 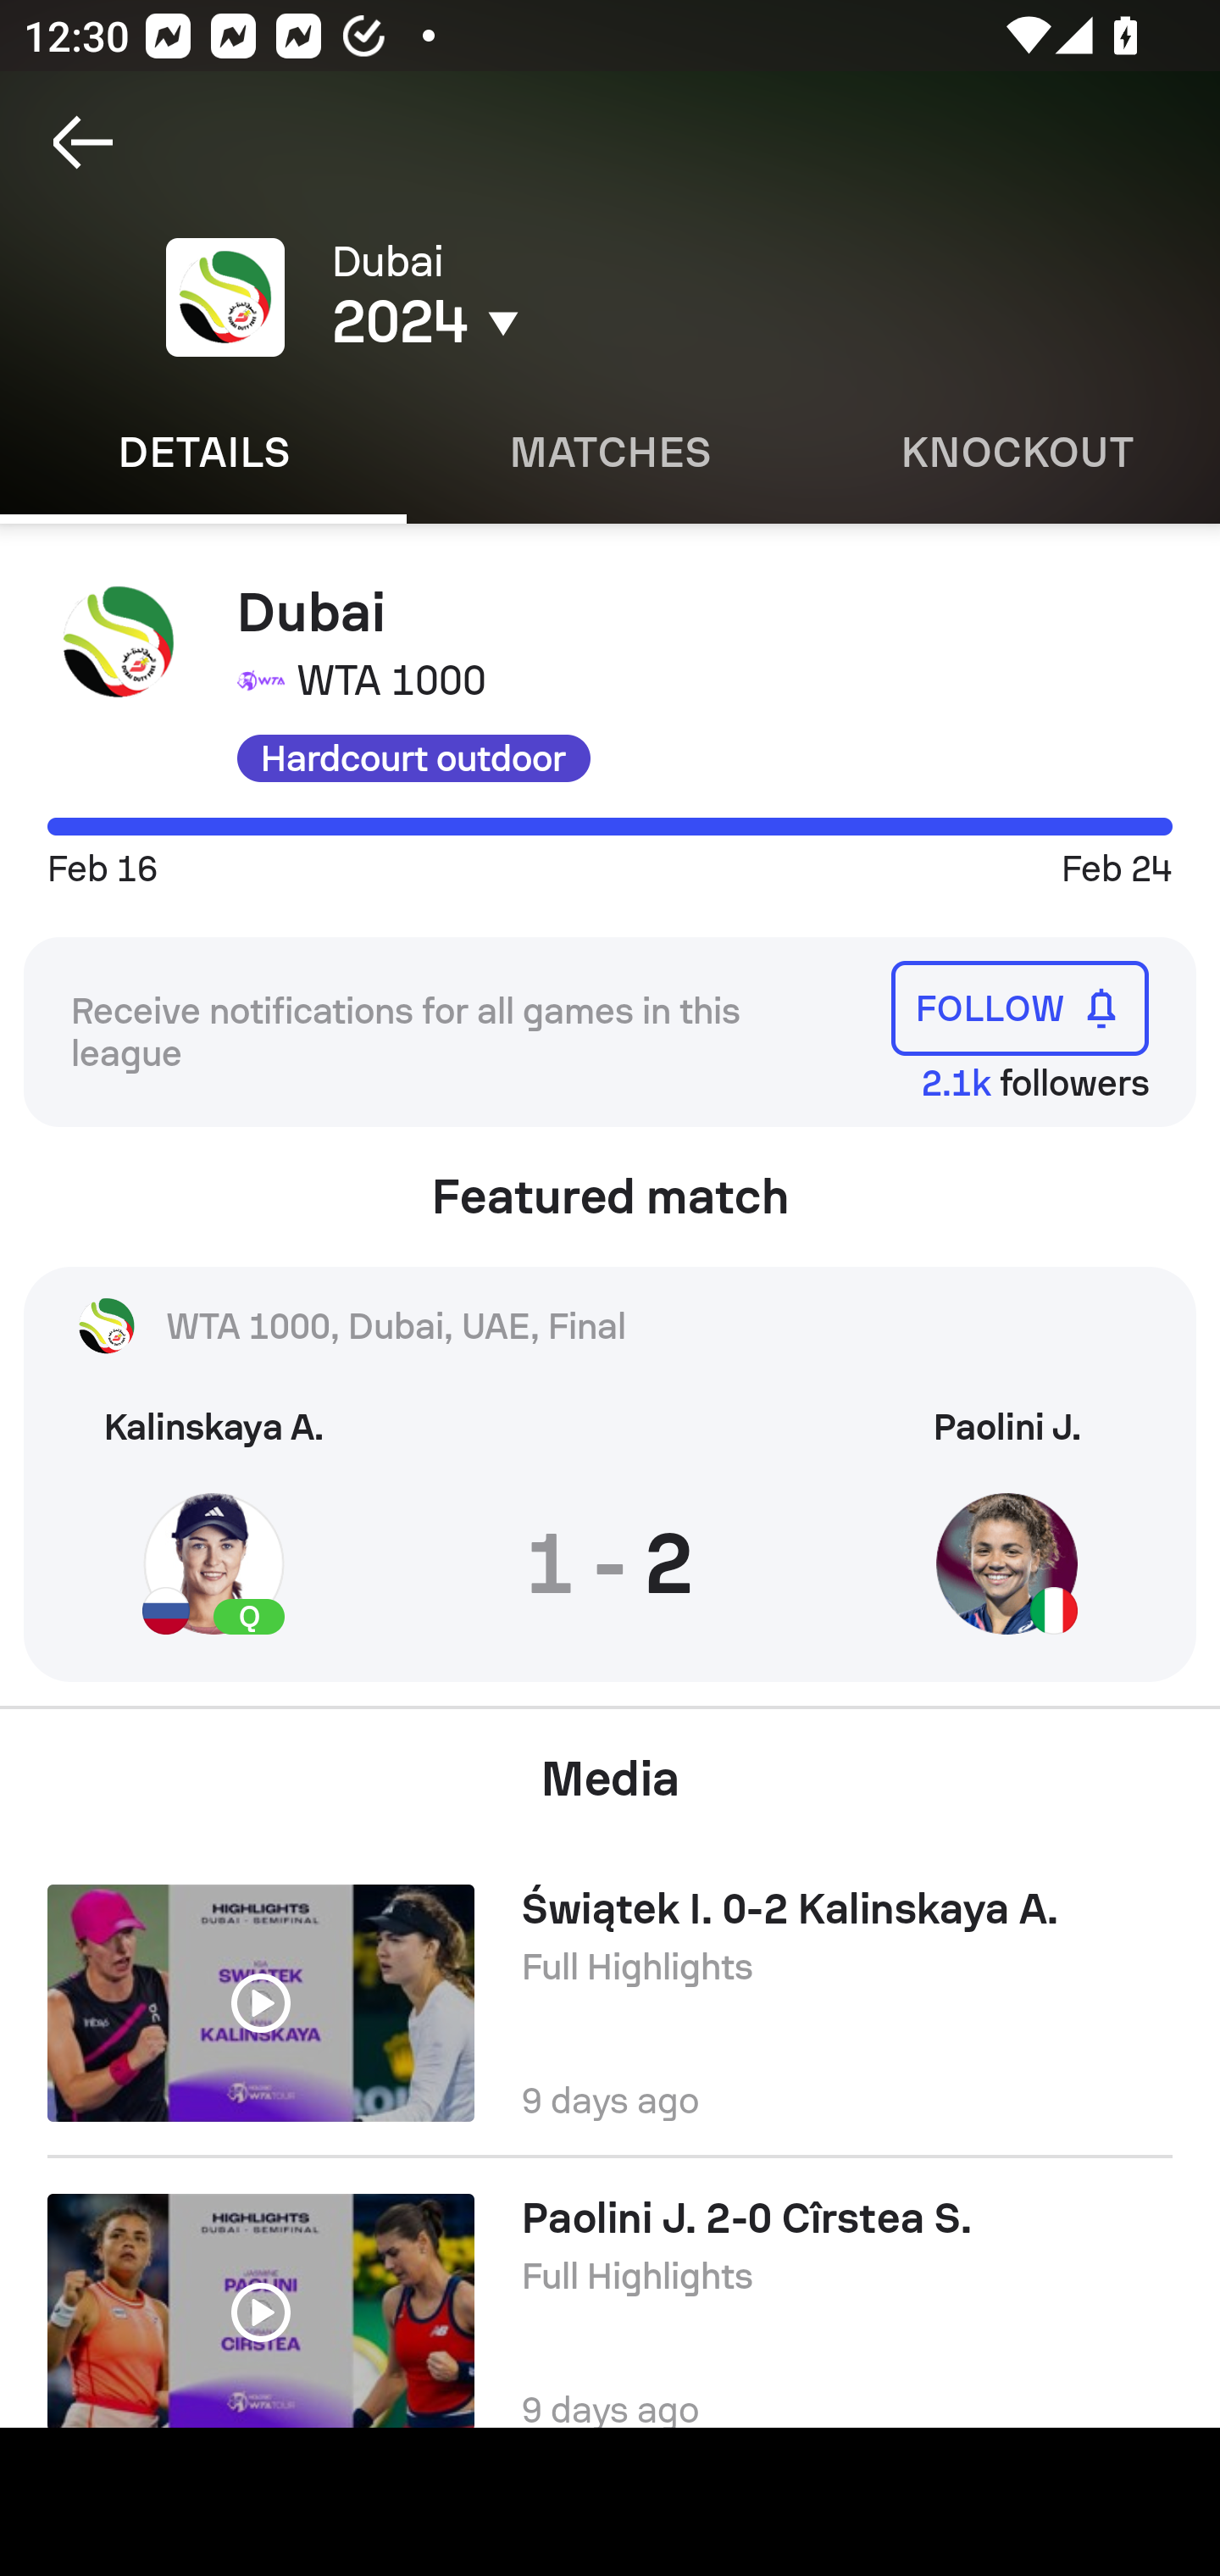 What do you see at coordinates (610, 452) in the screenshot?
I see `Matches MATCHES` at bounding box center [610, 452].